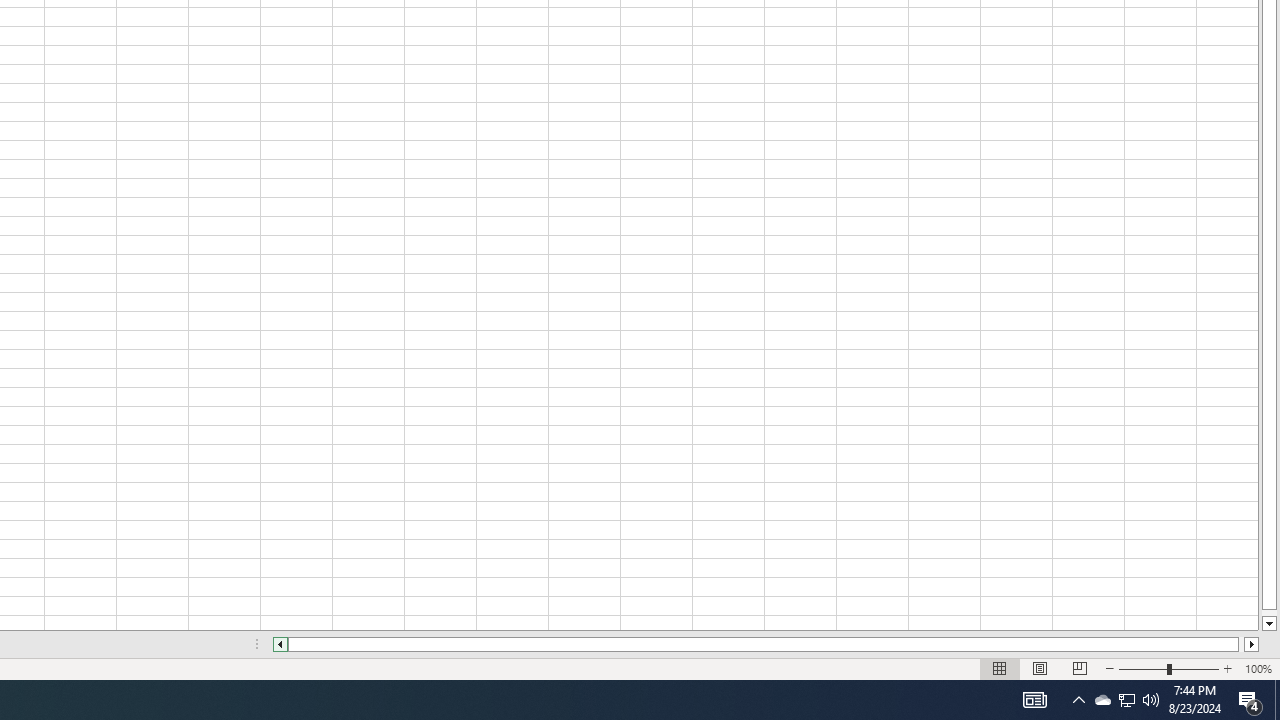 The width and height of the screenshot is (1280, 720). What do you see at coordinates (1252, 644) in the screenshot?
I see `Column right` at bounding box center [1252, 644].